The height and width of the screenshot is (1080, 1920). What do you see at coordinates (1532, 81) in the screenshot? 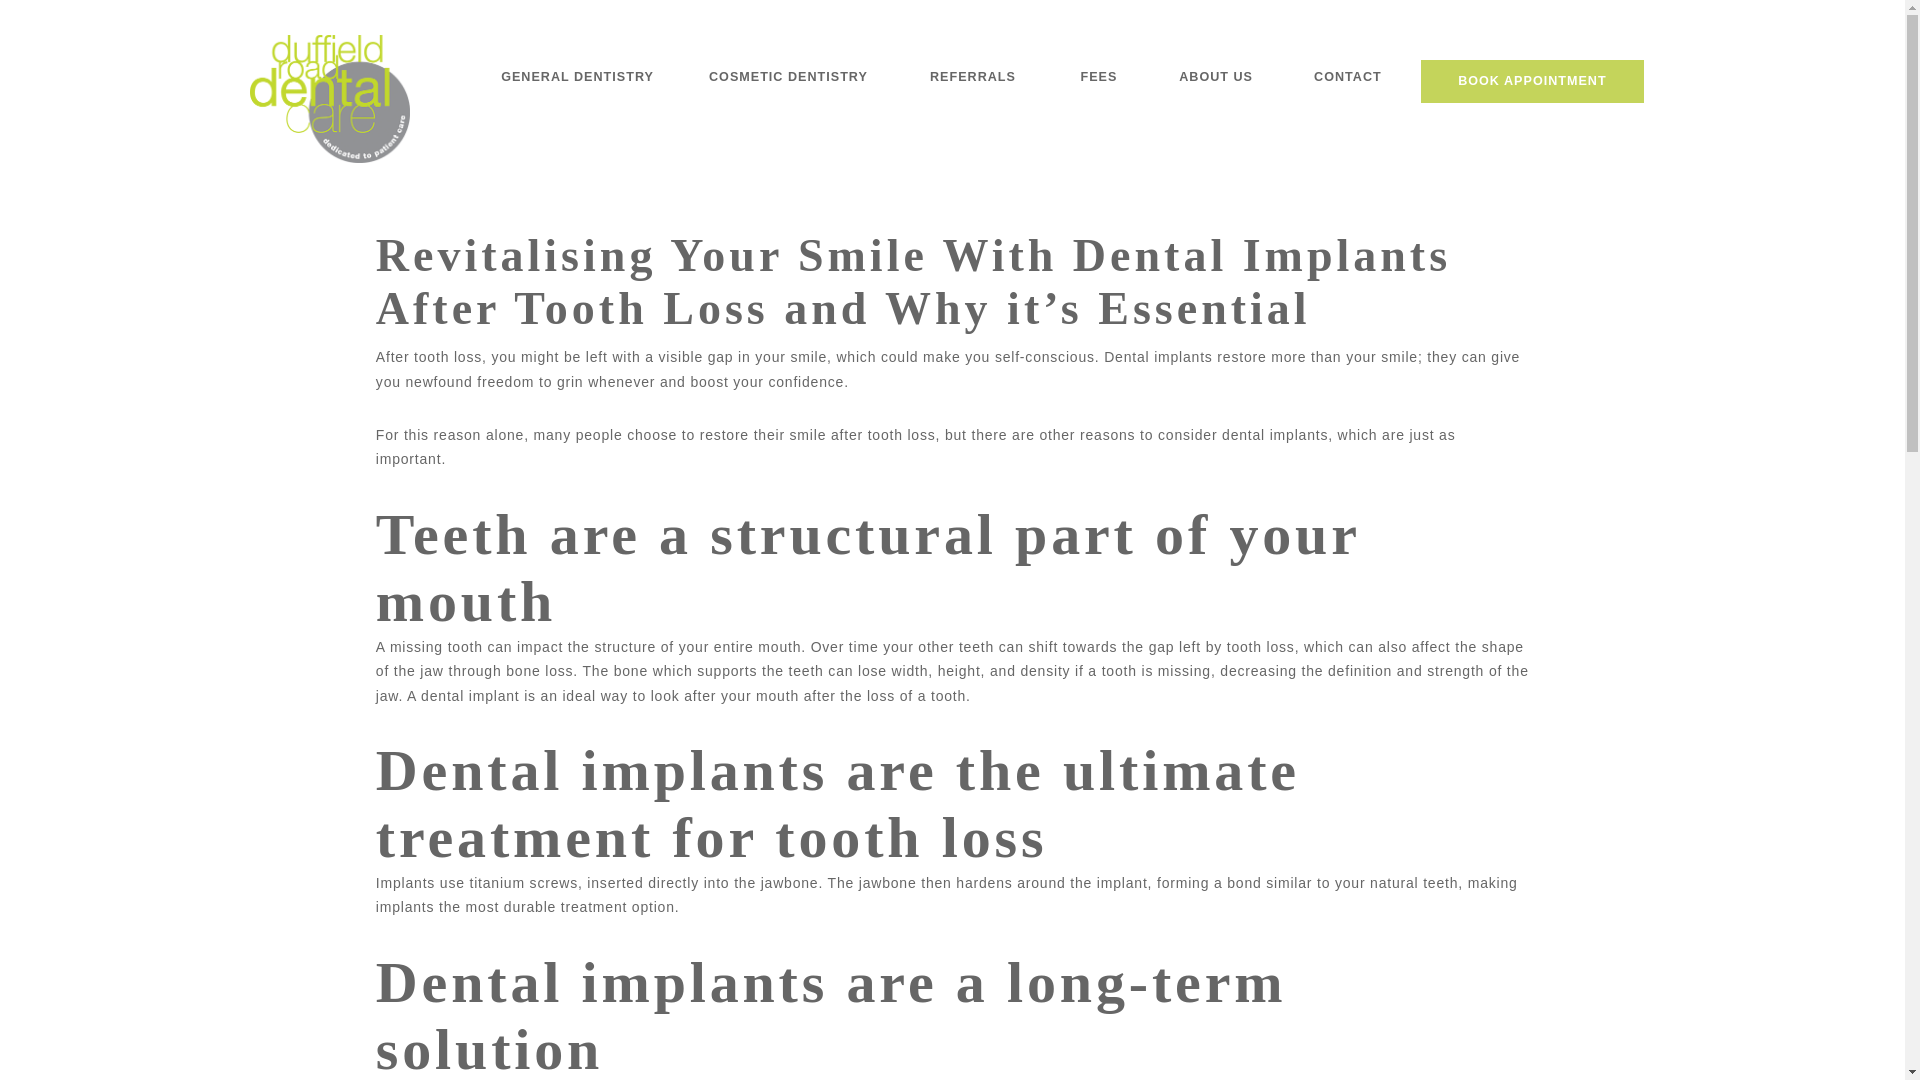
I see `BOOK APPOINTMENT` at bounding box center [1532, 81].